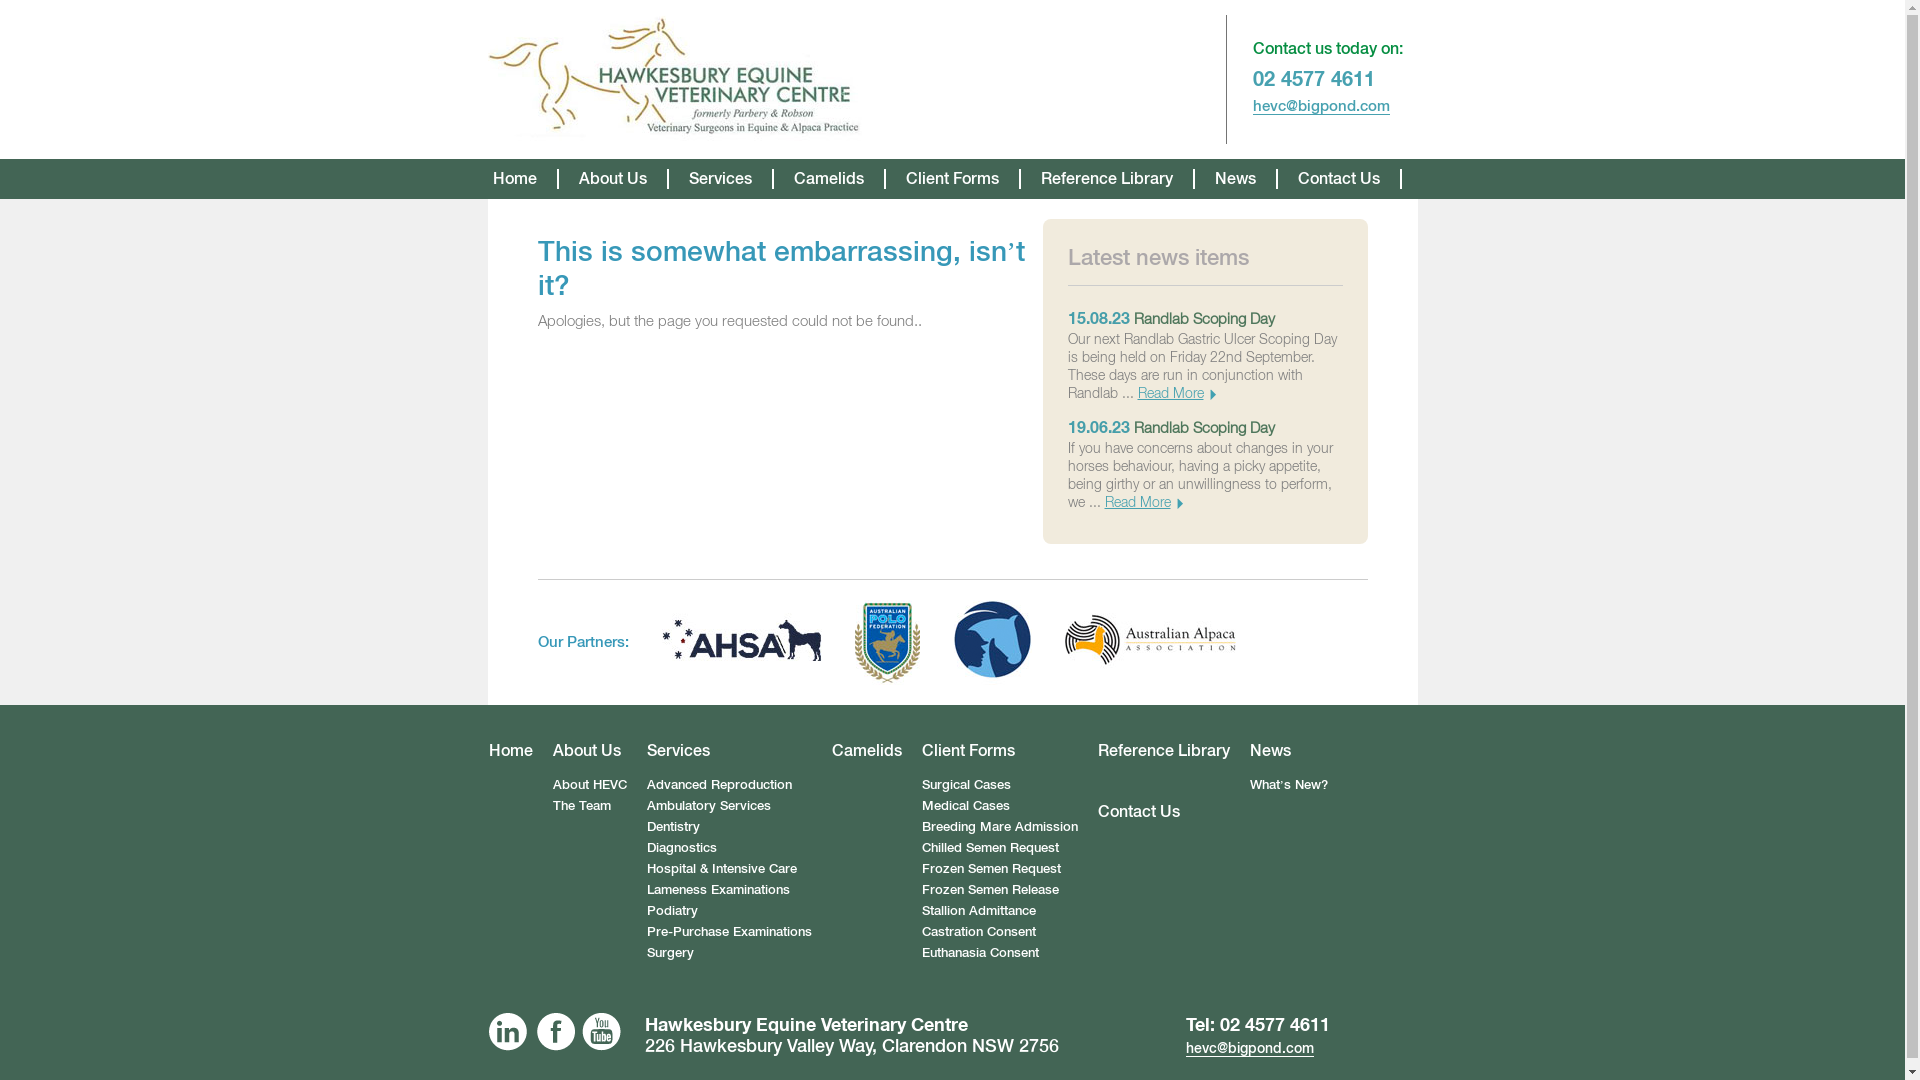 The image size is (1920, 1080). I want to click on Ambulatory Services, so click(709, 806).